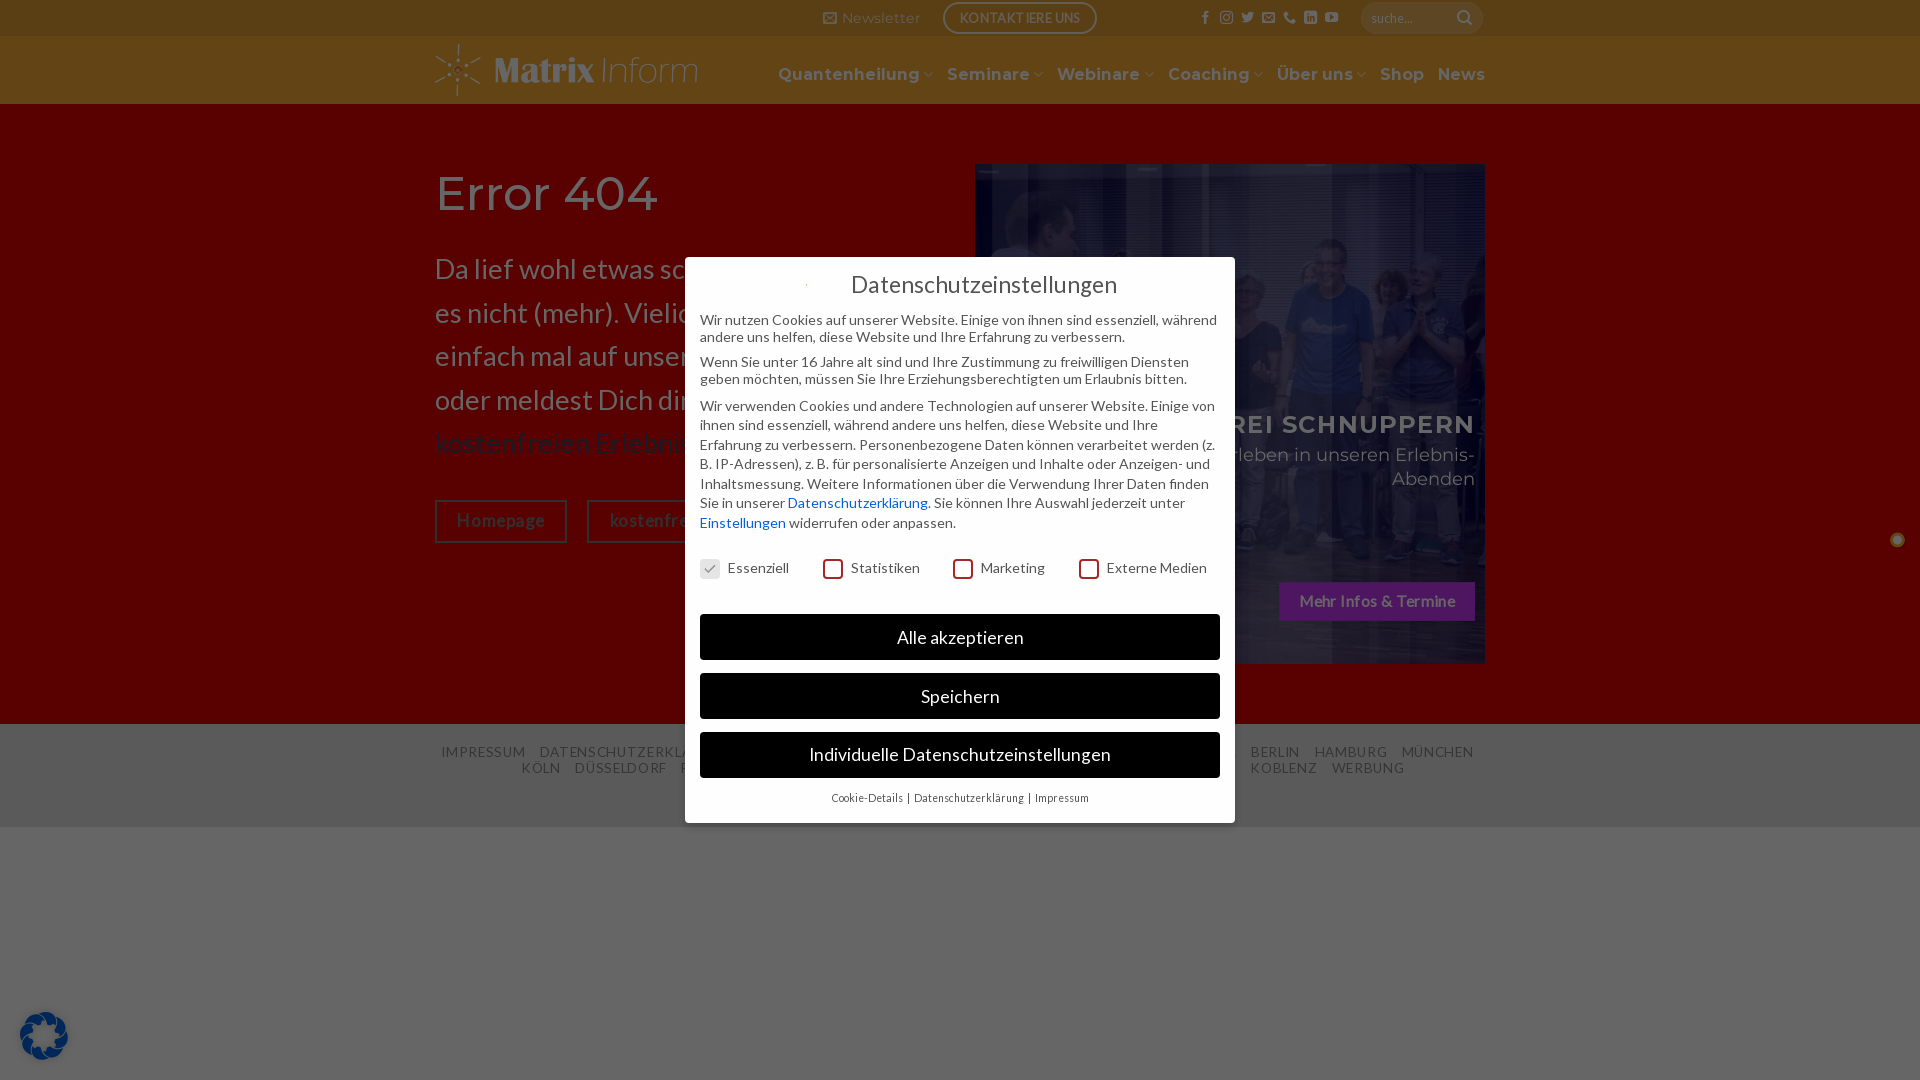  What do you see at coordinates (892, 768) in the screenshot?
I see `HEIDELBERG` at bounding box center [892, 768].